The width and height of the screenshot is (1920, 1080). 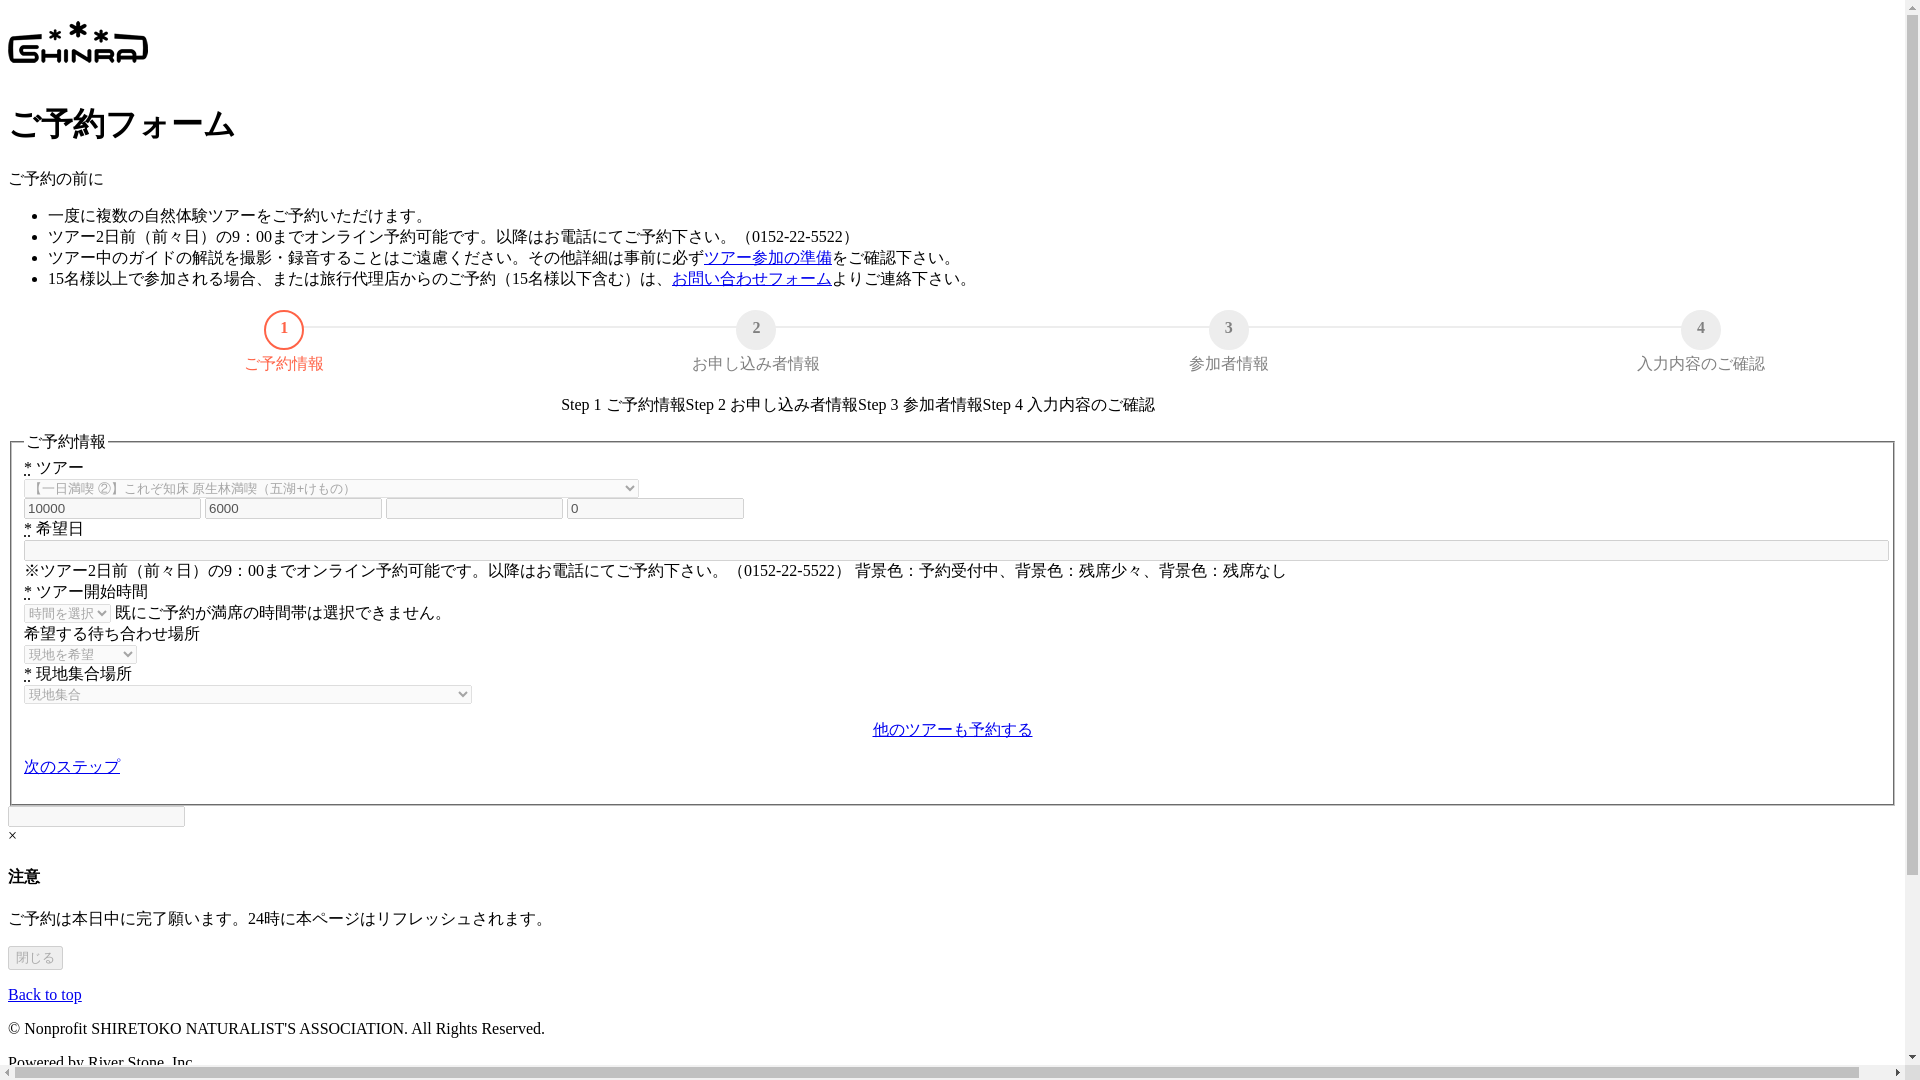 What do you see at coordinates (112, 508) in the screenshot?
I see `10000` at bounding box center [112, 508].